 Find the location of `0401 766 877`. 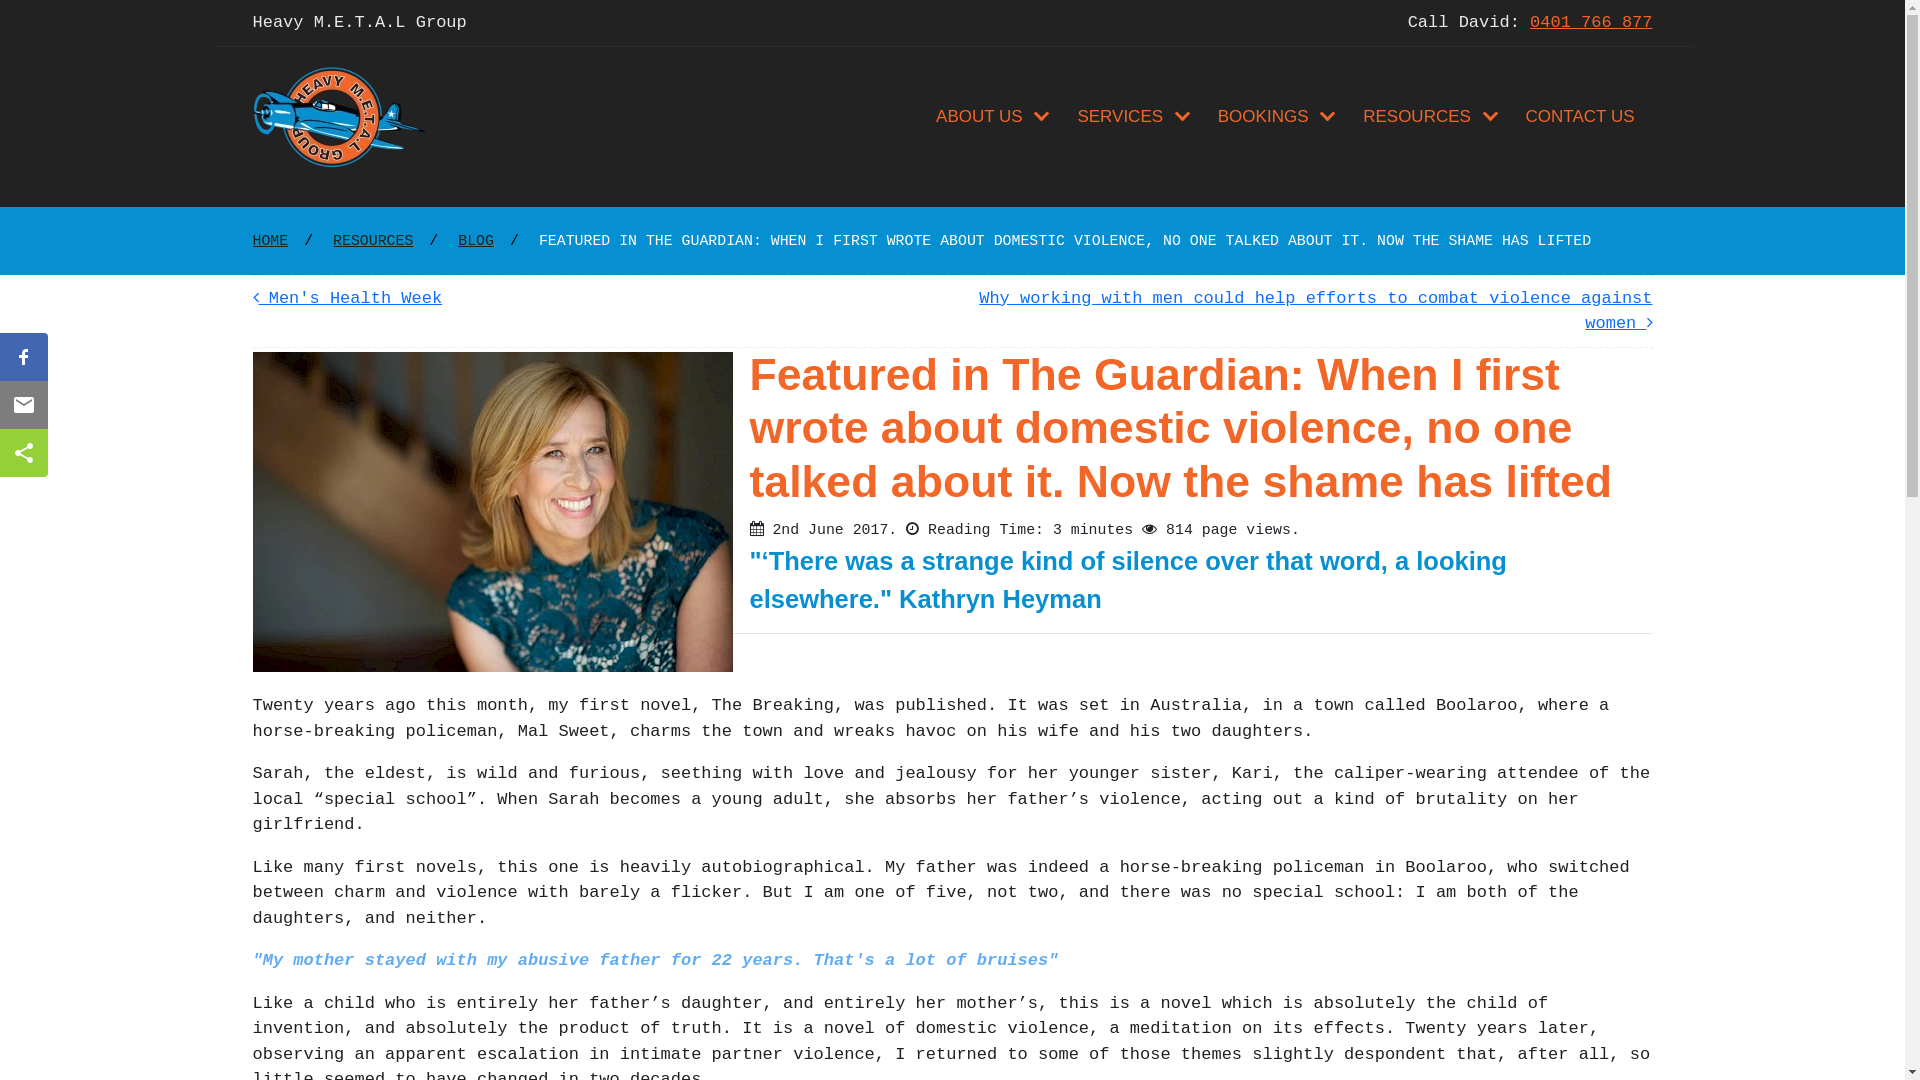

0401 766 877 is located at coordinates (1591, 22).